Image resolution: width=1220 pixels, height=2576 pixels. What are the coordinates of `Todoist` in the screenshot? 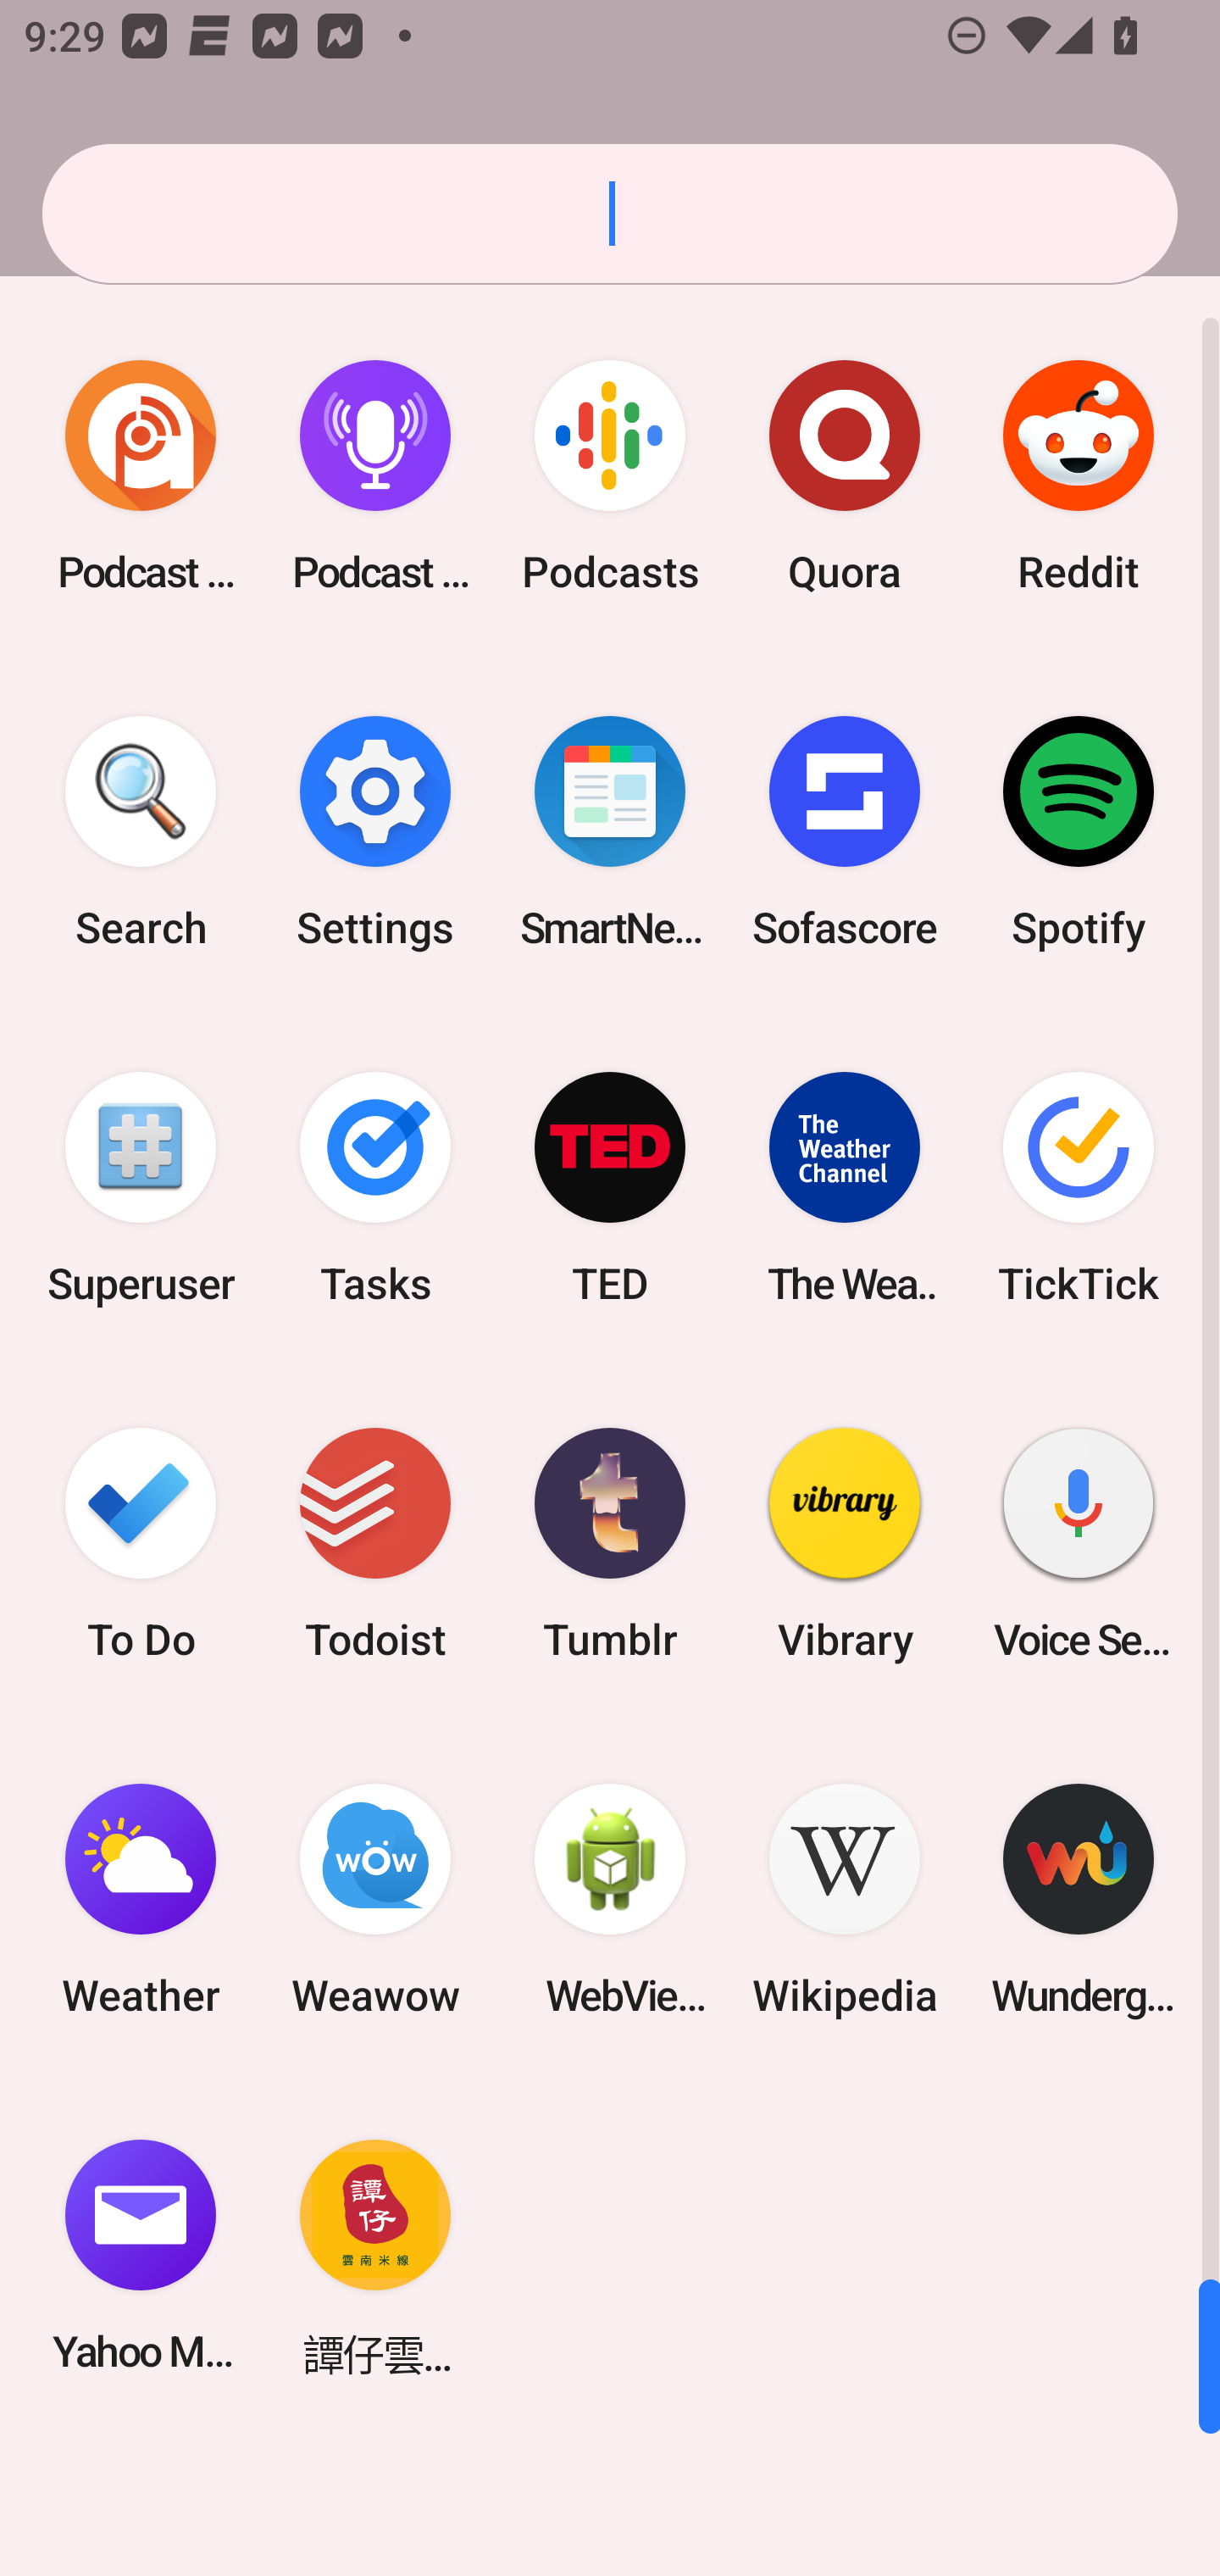 It's located at (375, 1542).